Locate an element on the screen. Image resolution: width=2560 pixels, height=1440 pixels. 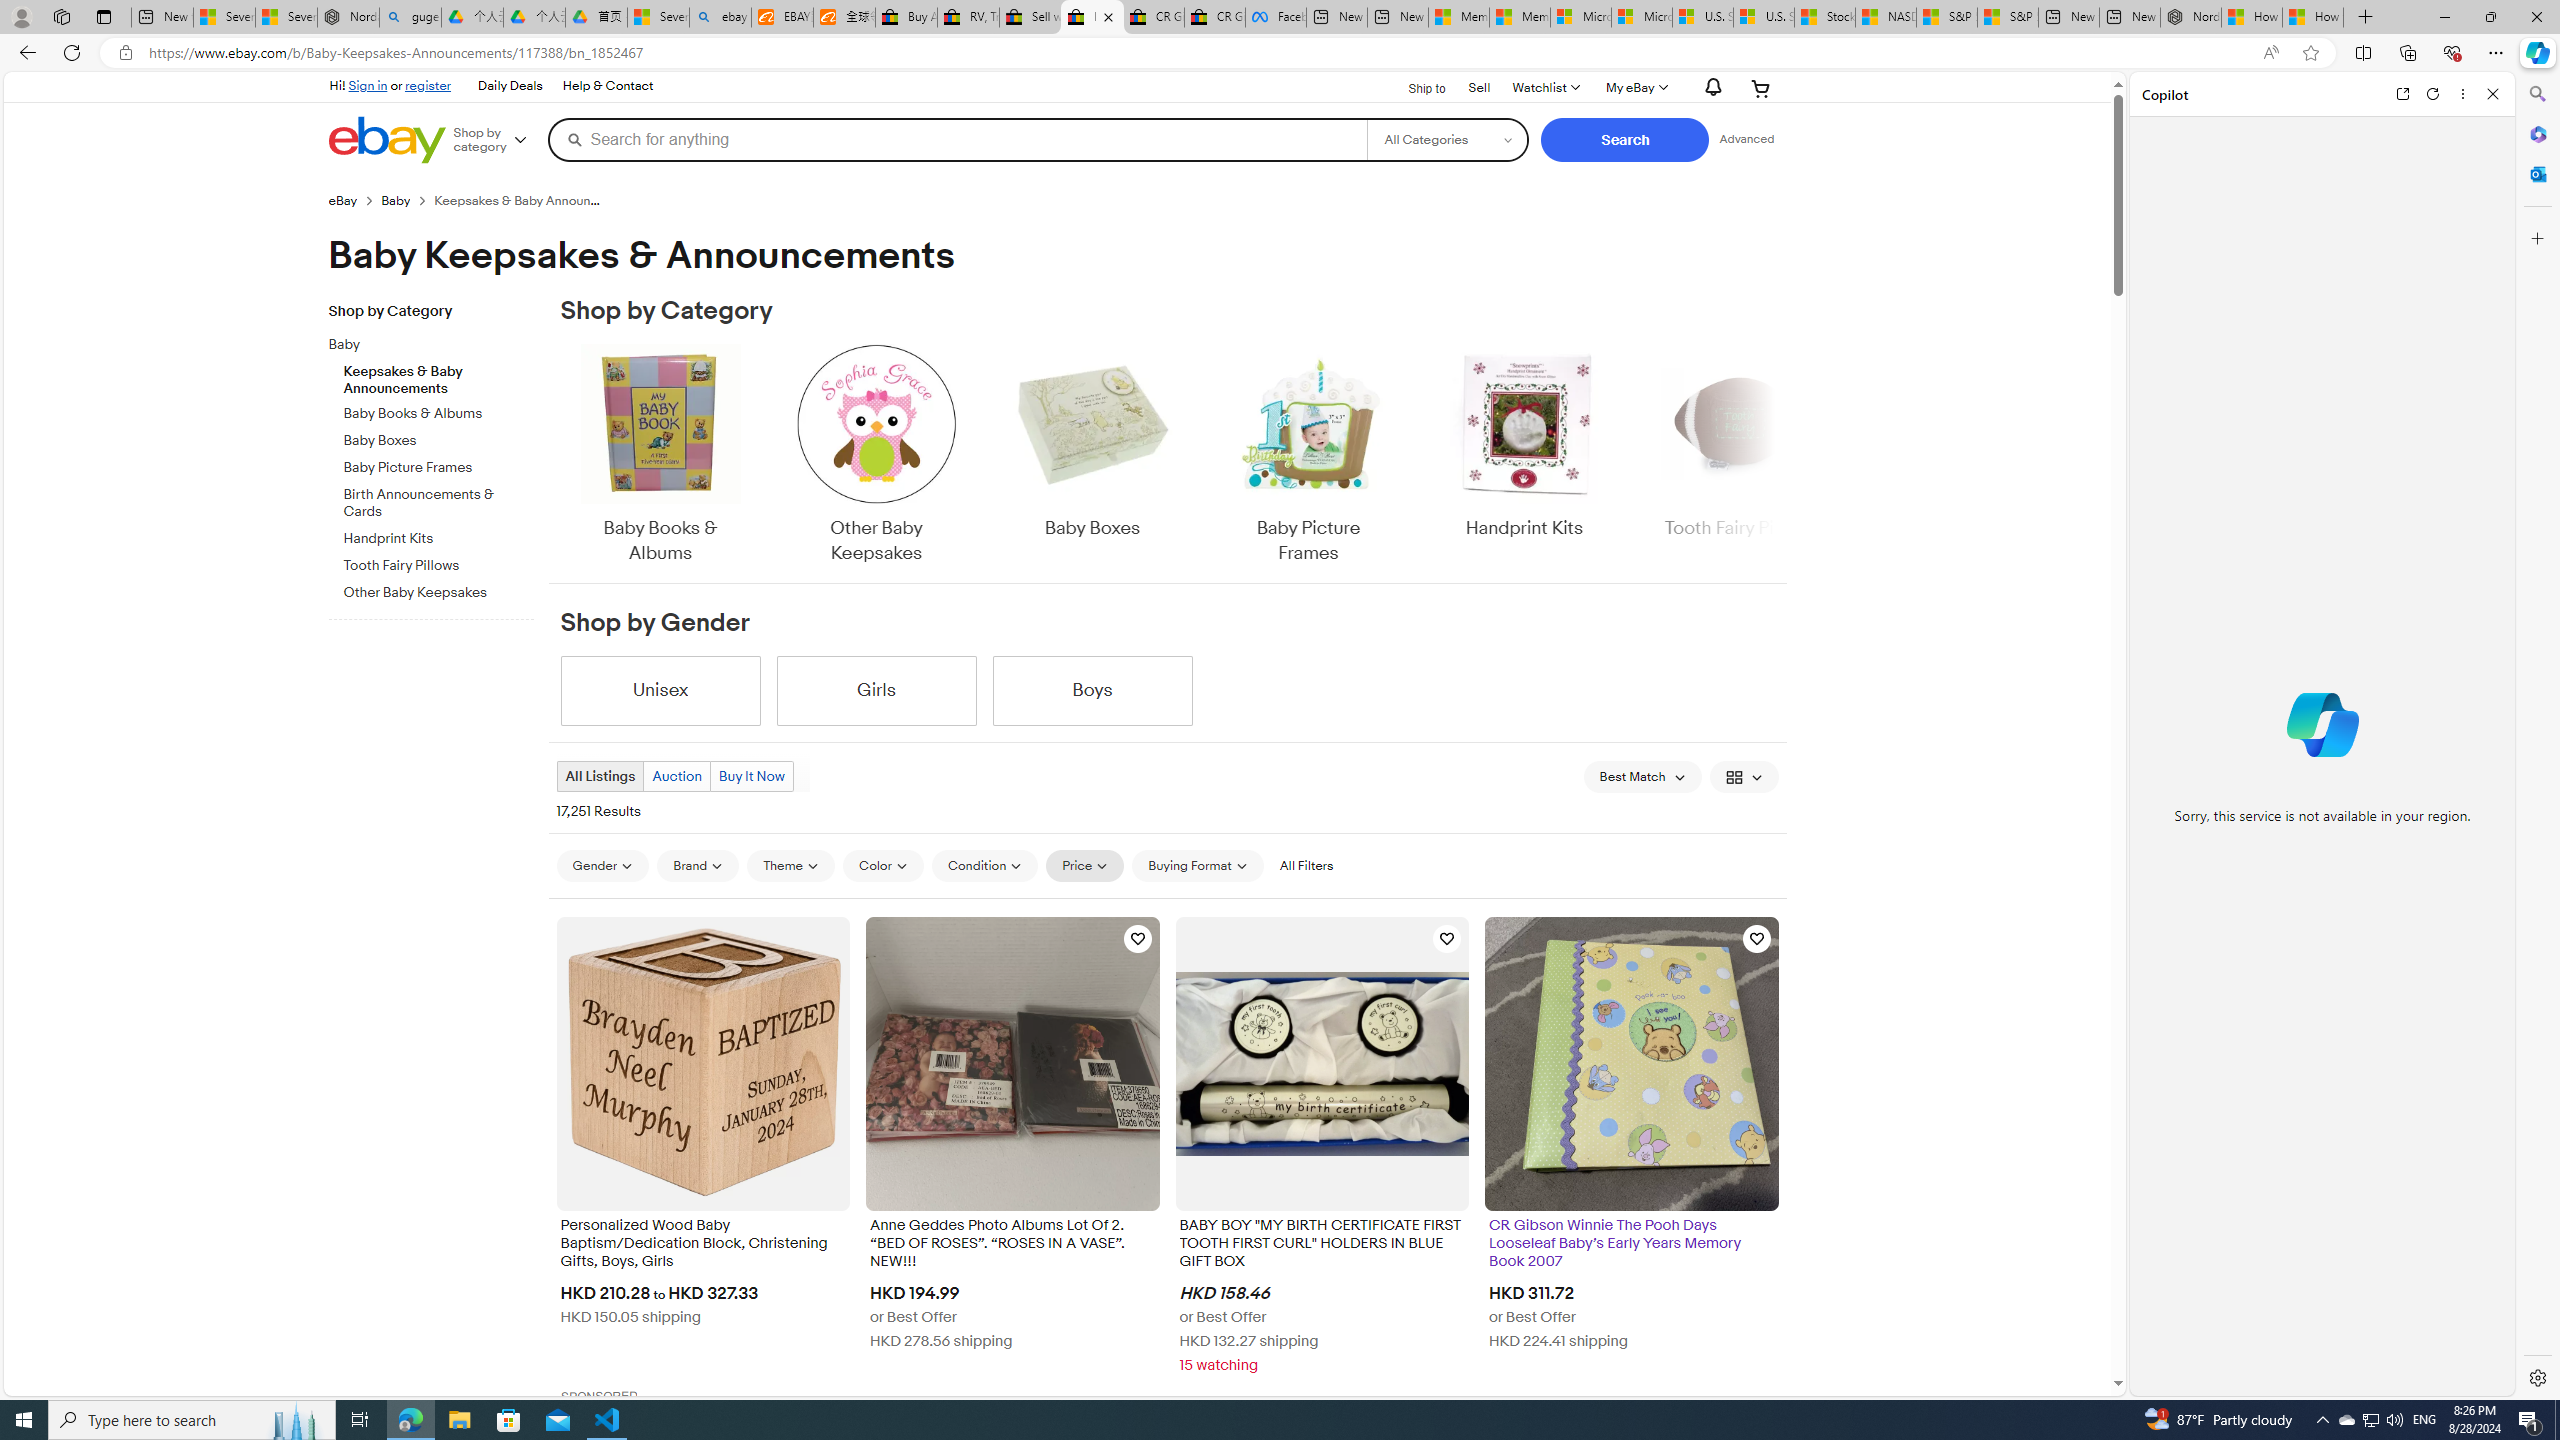
Baby is located at coordinates (439, 342).